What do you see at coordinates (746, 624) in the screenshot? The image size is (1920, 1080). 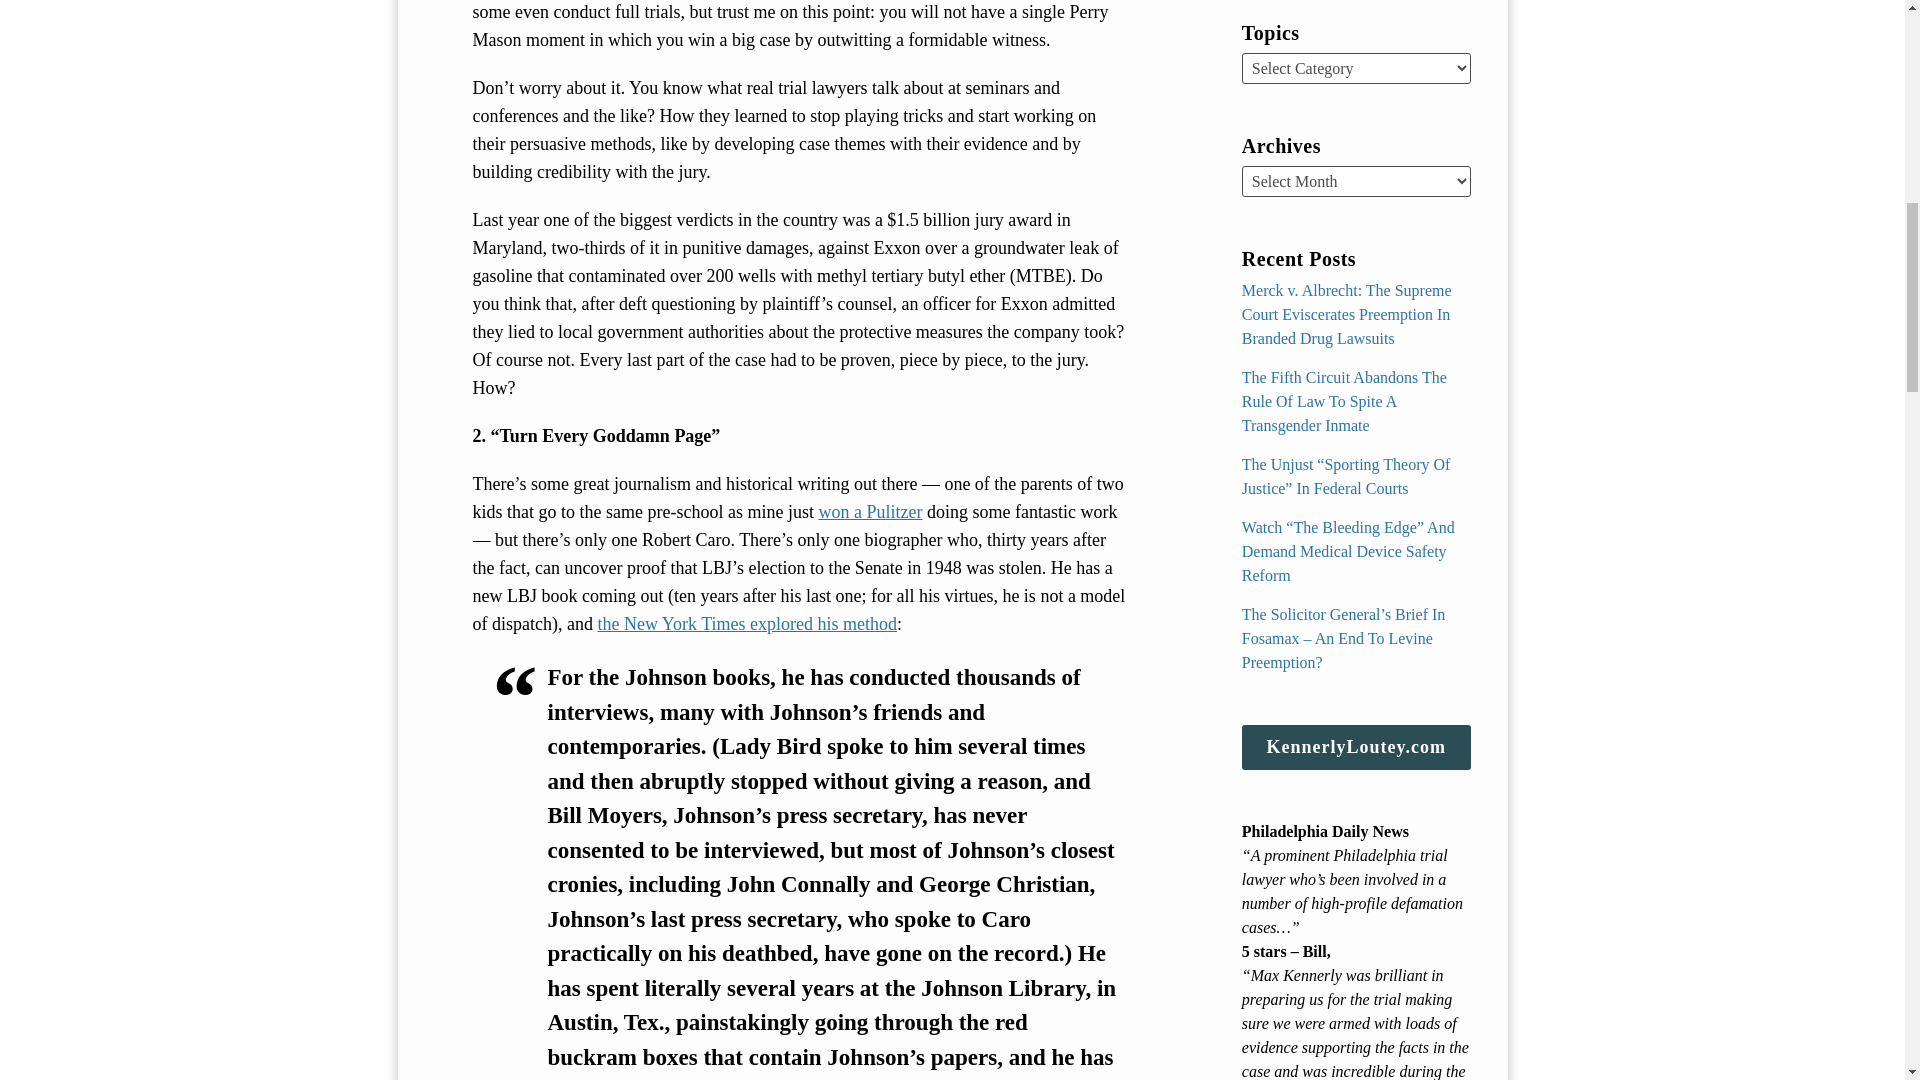 I see `the New York Times explored his method` at bounding box center [746, 624].